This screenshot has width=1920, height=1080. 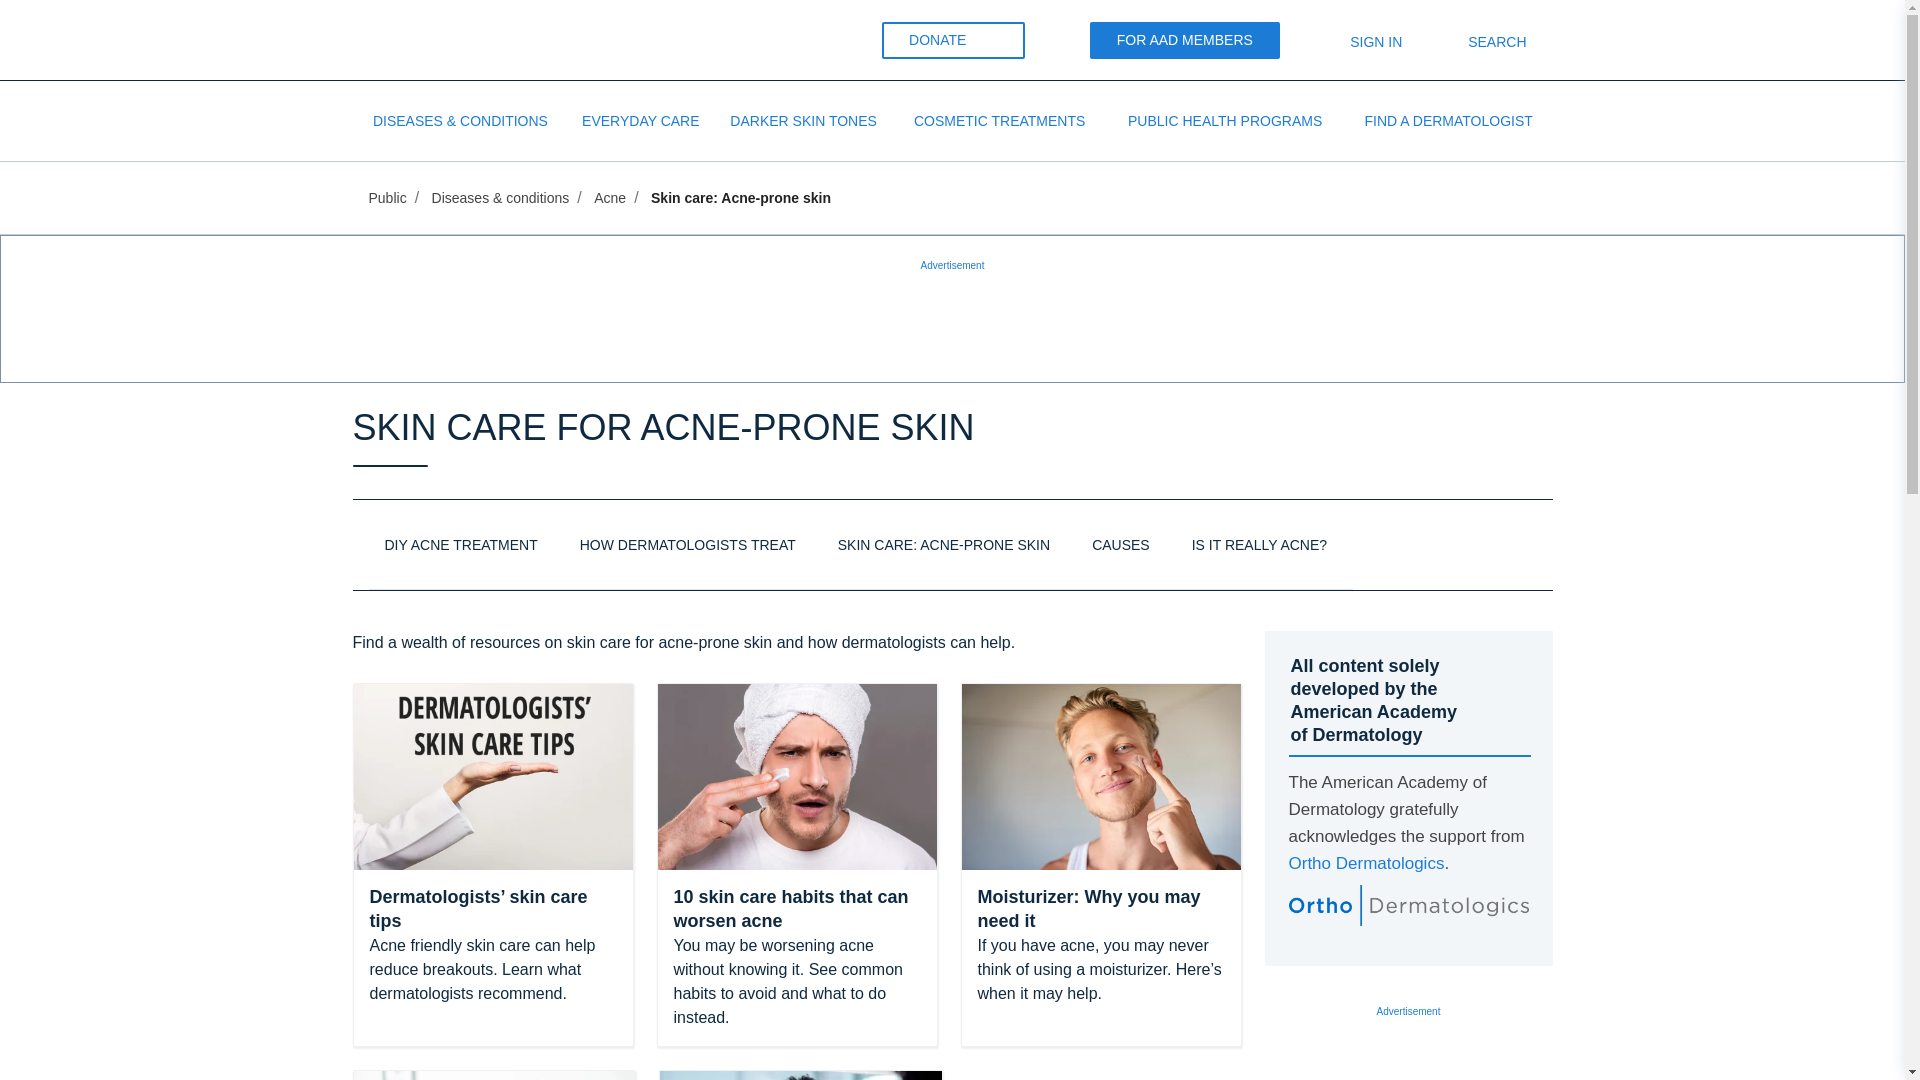 What do you see at coordinates (1449, 120) in the screenshot?
I see `FIND A DERMATOLOGIST` at bounding box center [1449, 120].